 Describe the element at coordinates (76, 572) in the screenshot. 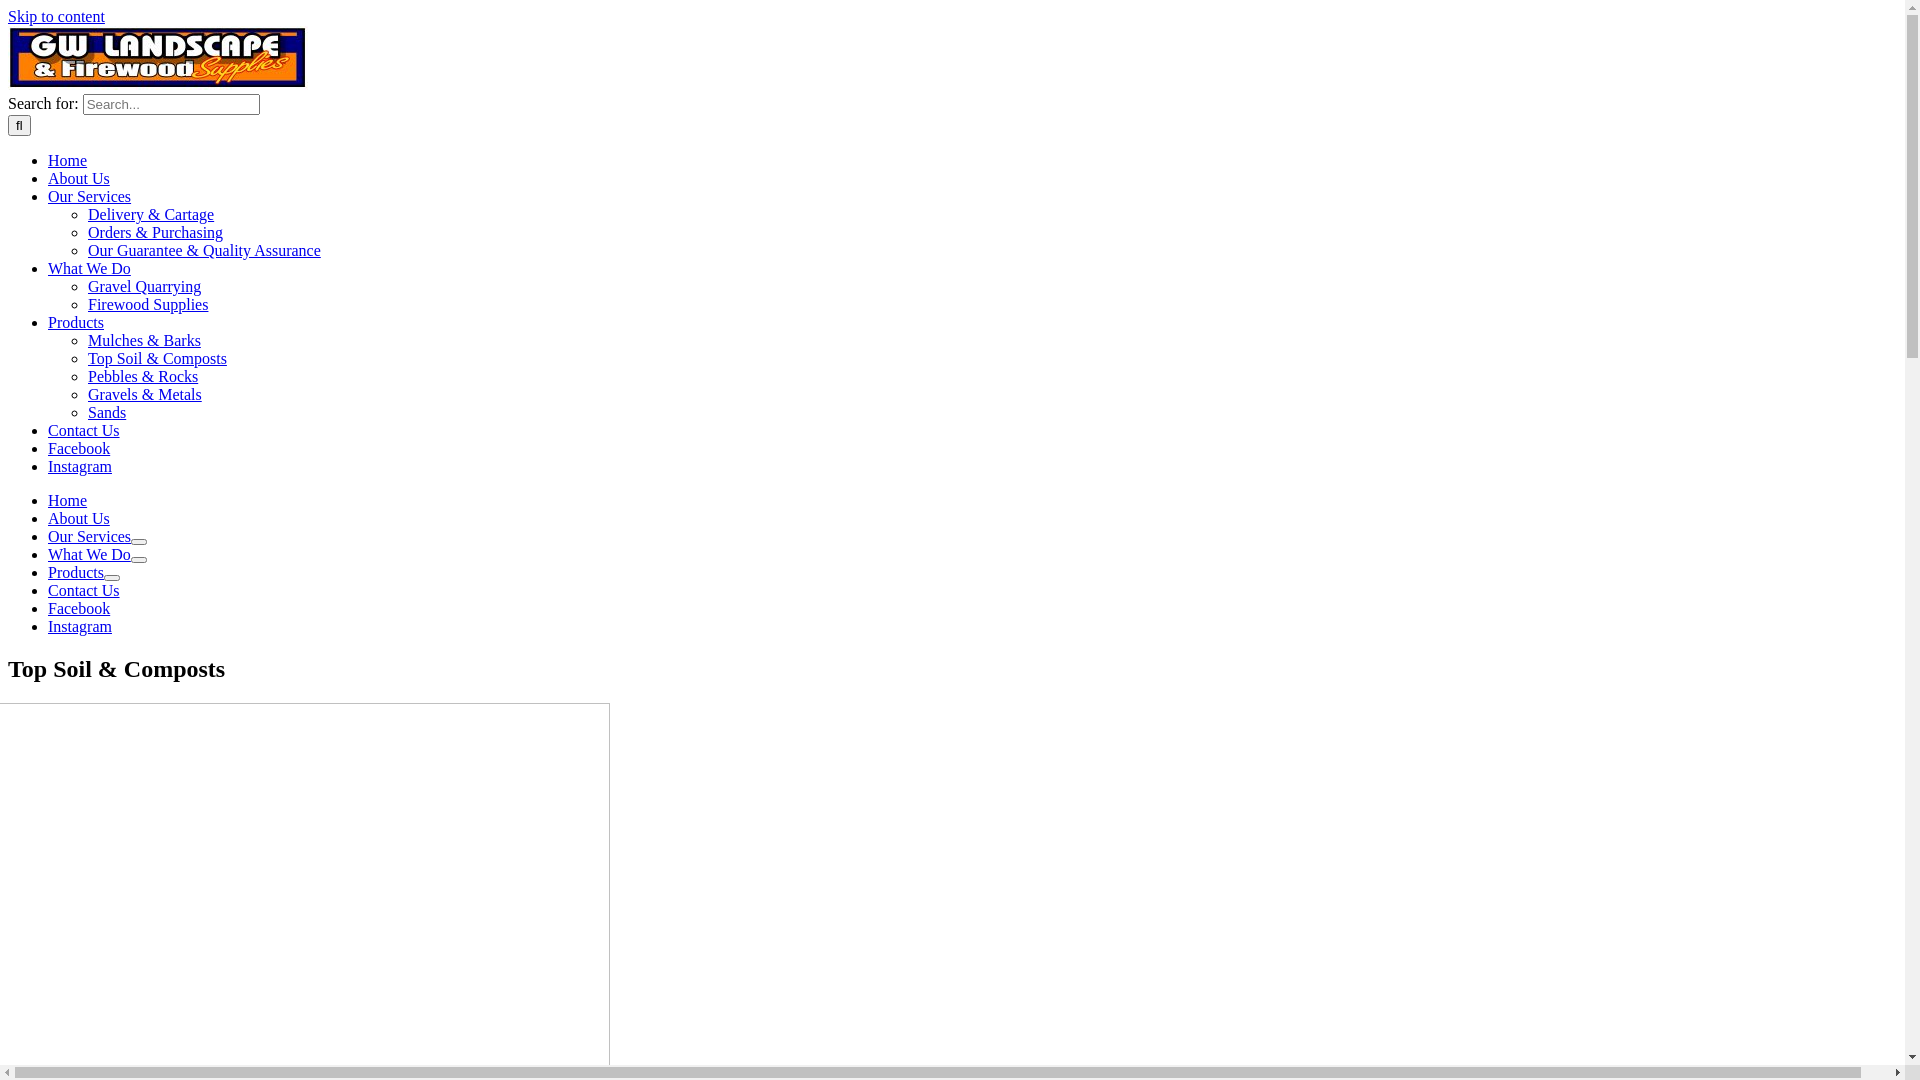

I see `Products` at that location.